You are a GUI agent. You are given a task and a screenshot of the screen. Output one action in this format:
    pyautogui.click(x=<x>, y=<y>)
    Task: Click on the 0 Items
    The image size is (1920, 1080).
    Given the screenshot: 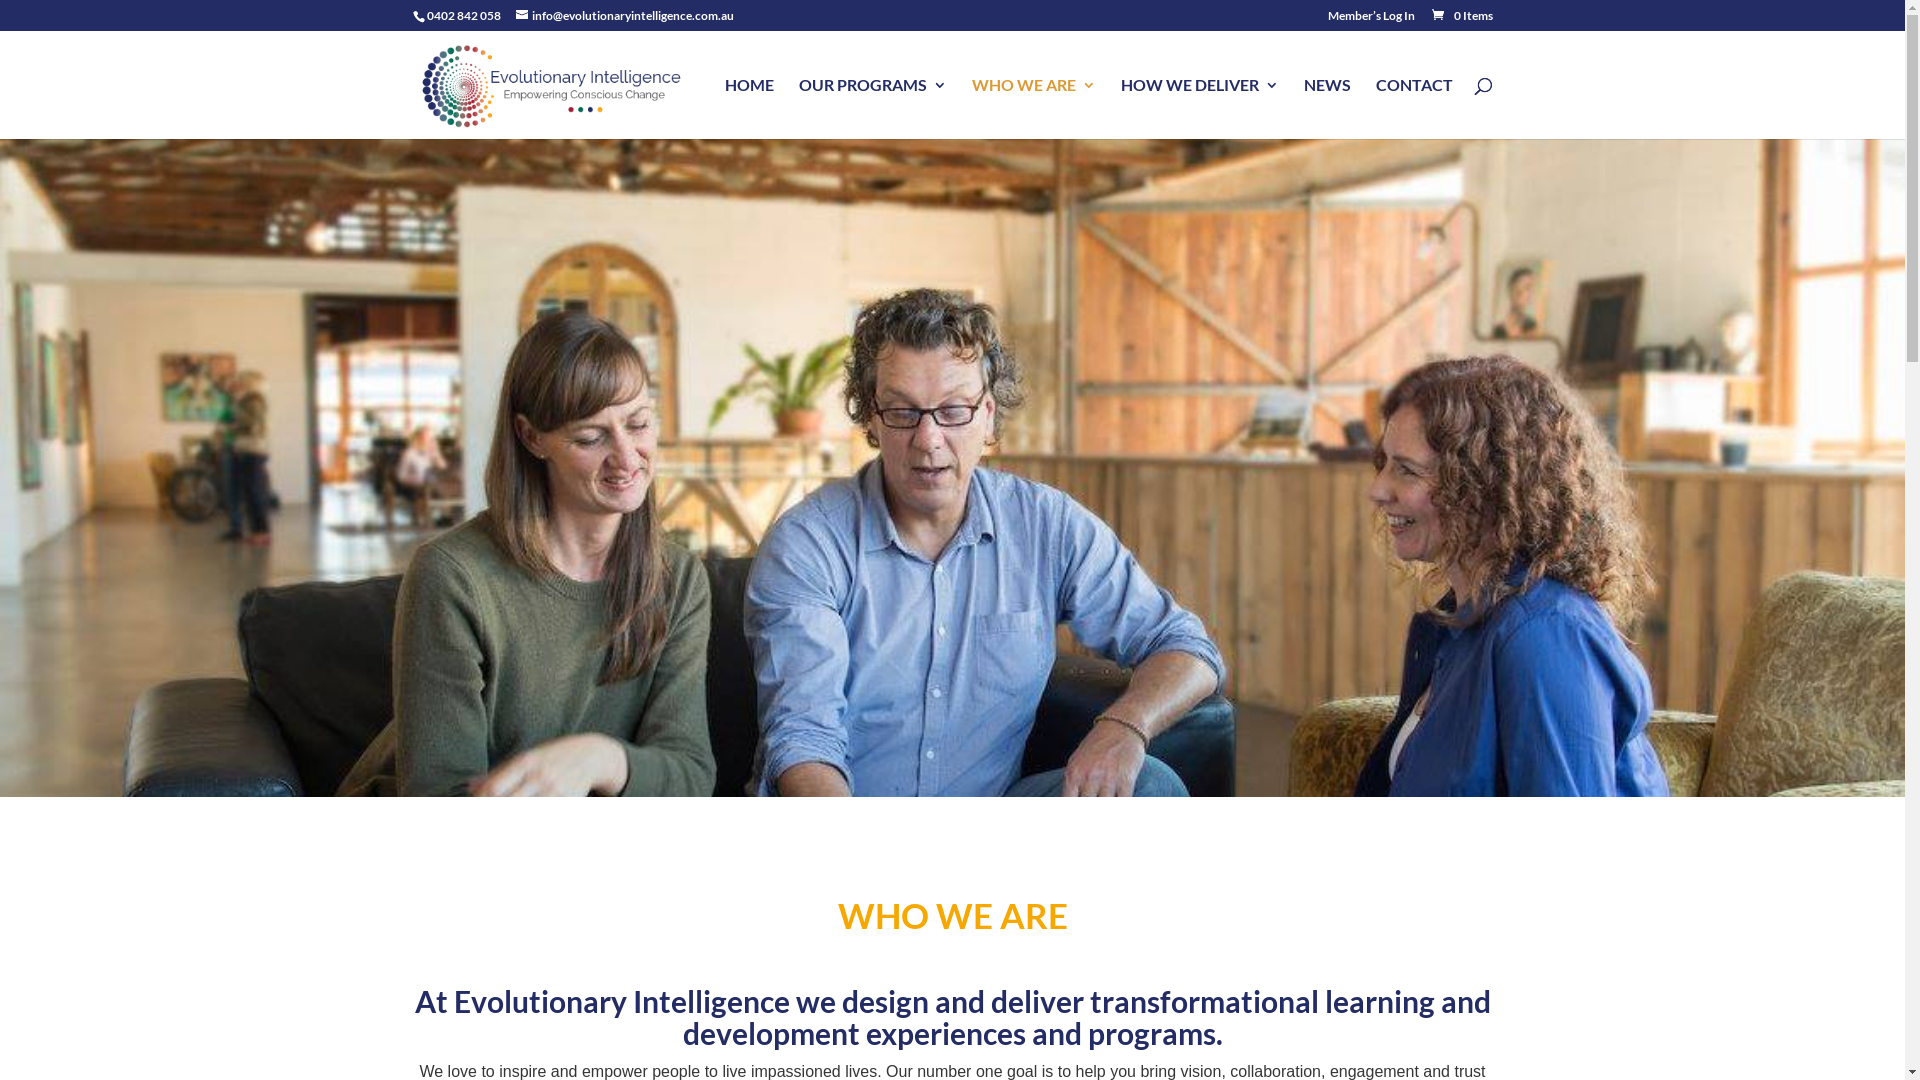 What is the action you would take?
    pyautogui.click(x=1462, y=16)
    